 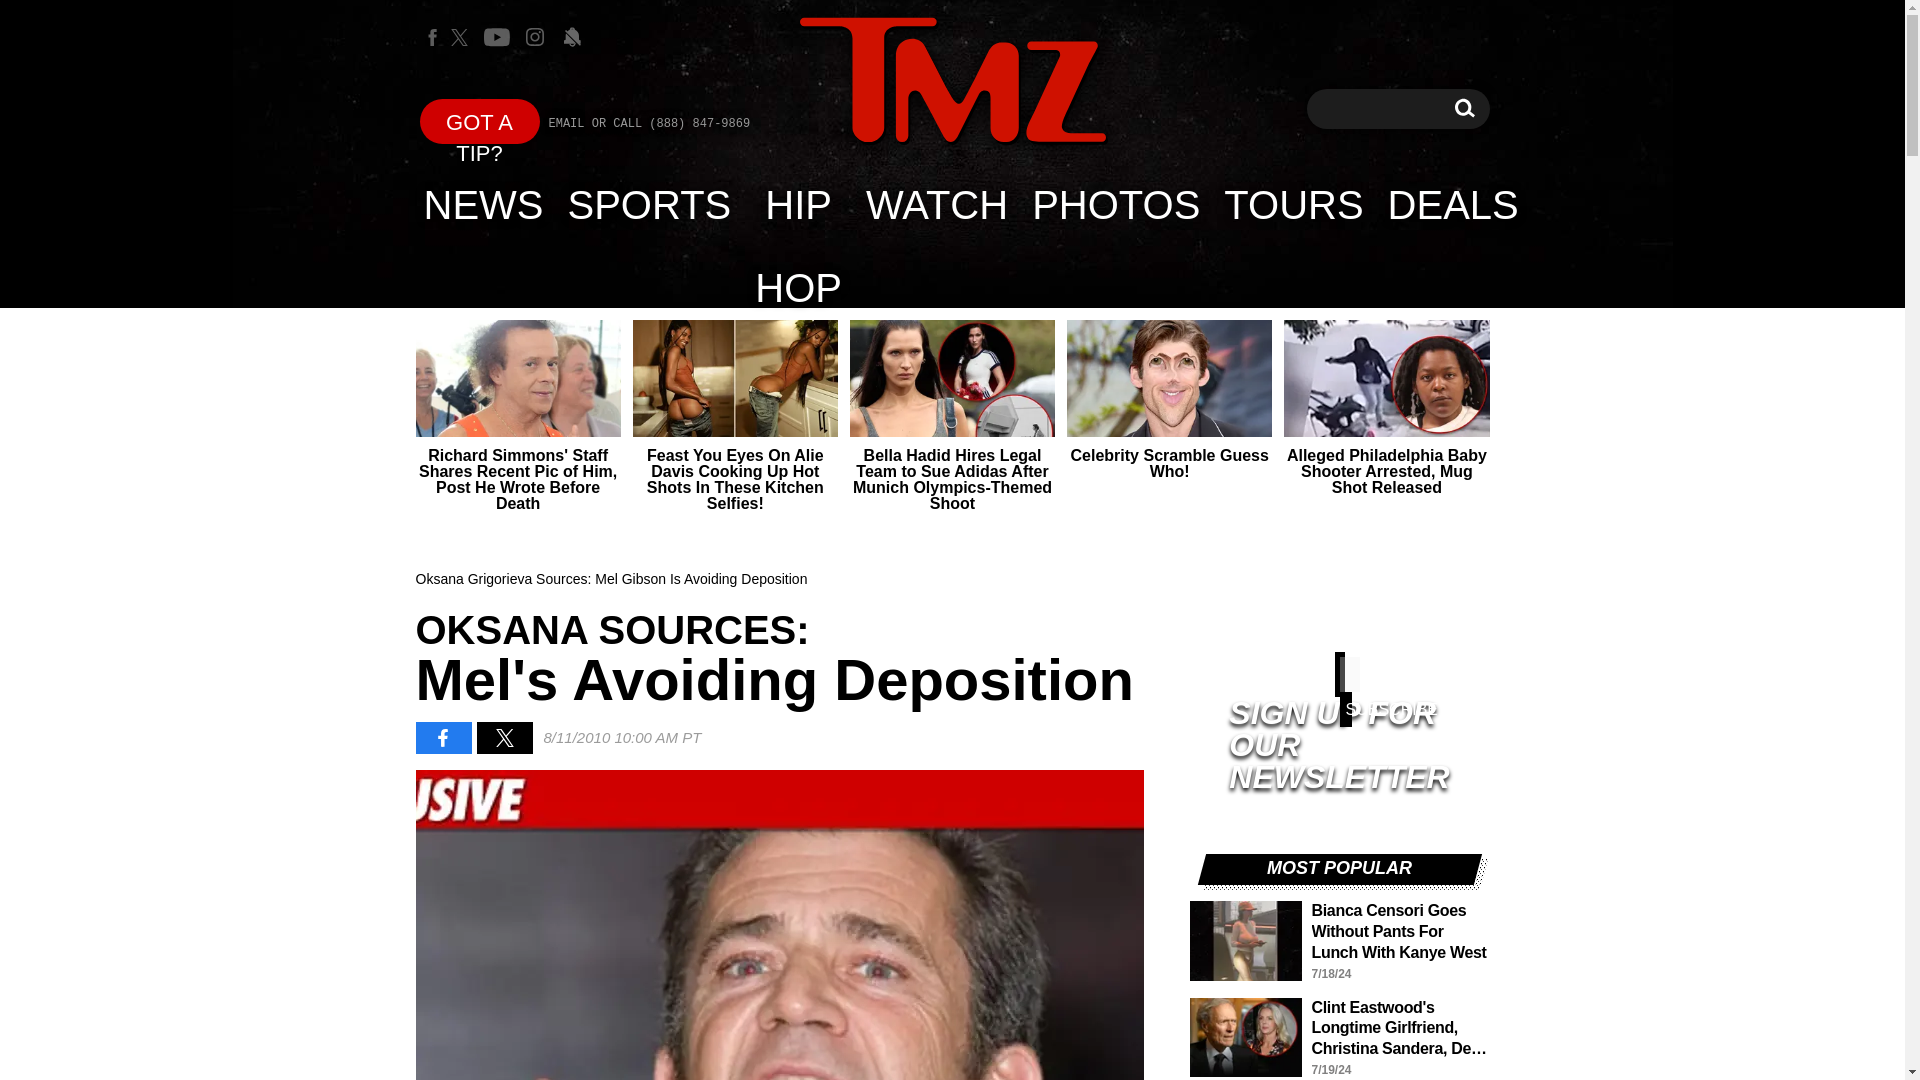 I want to click on DEALS, so click(x=1453, y=204).